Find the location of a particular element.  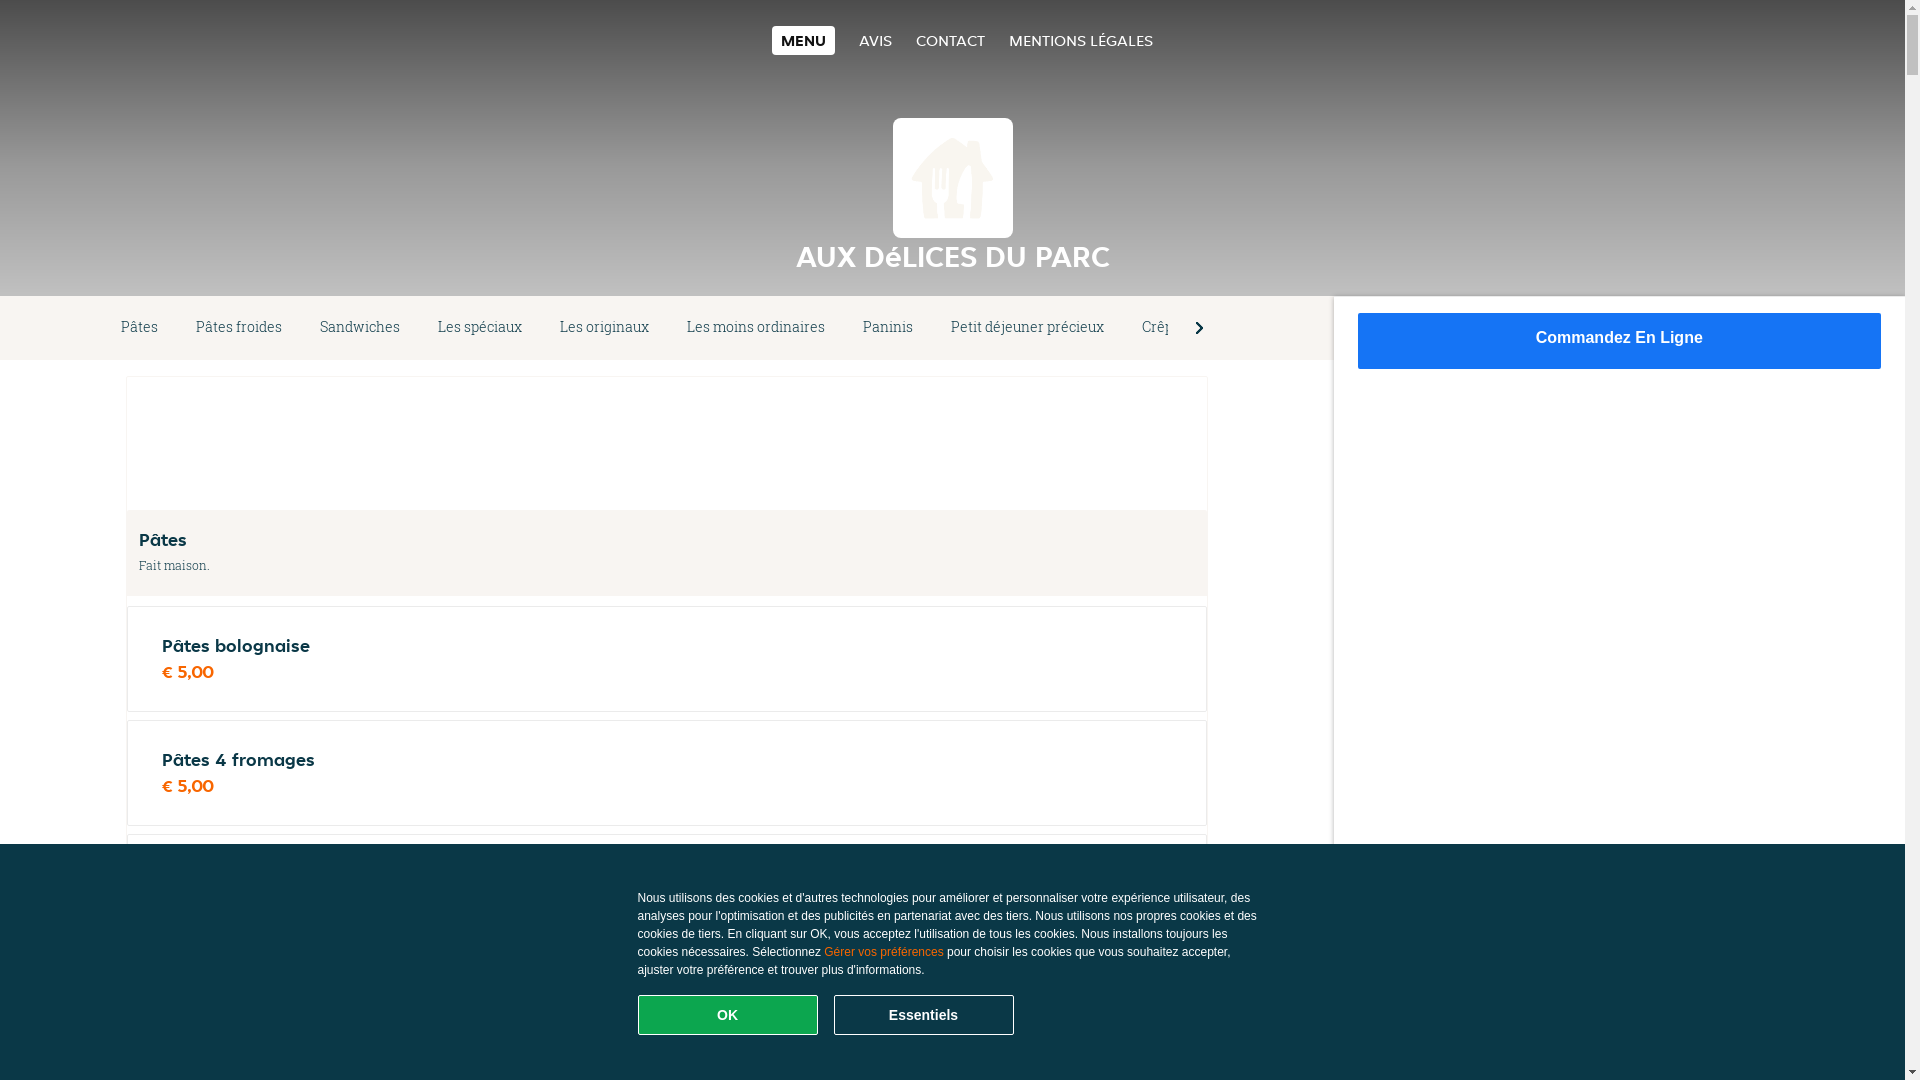

Commandez En Ligne is located at coordinates (1620, 341).